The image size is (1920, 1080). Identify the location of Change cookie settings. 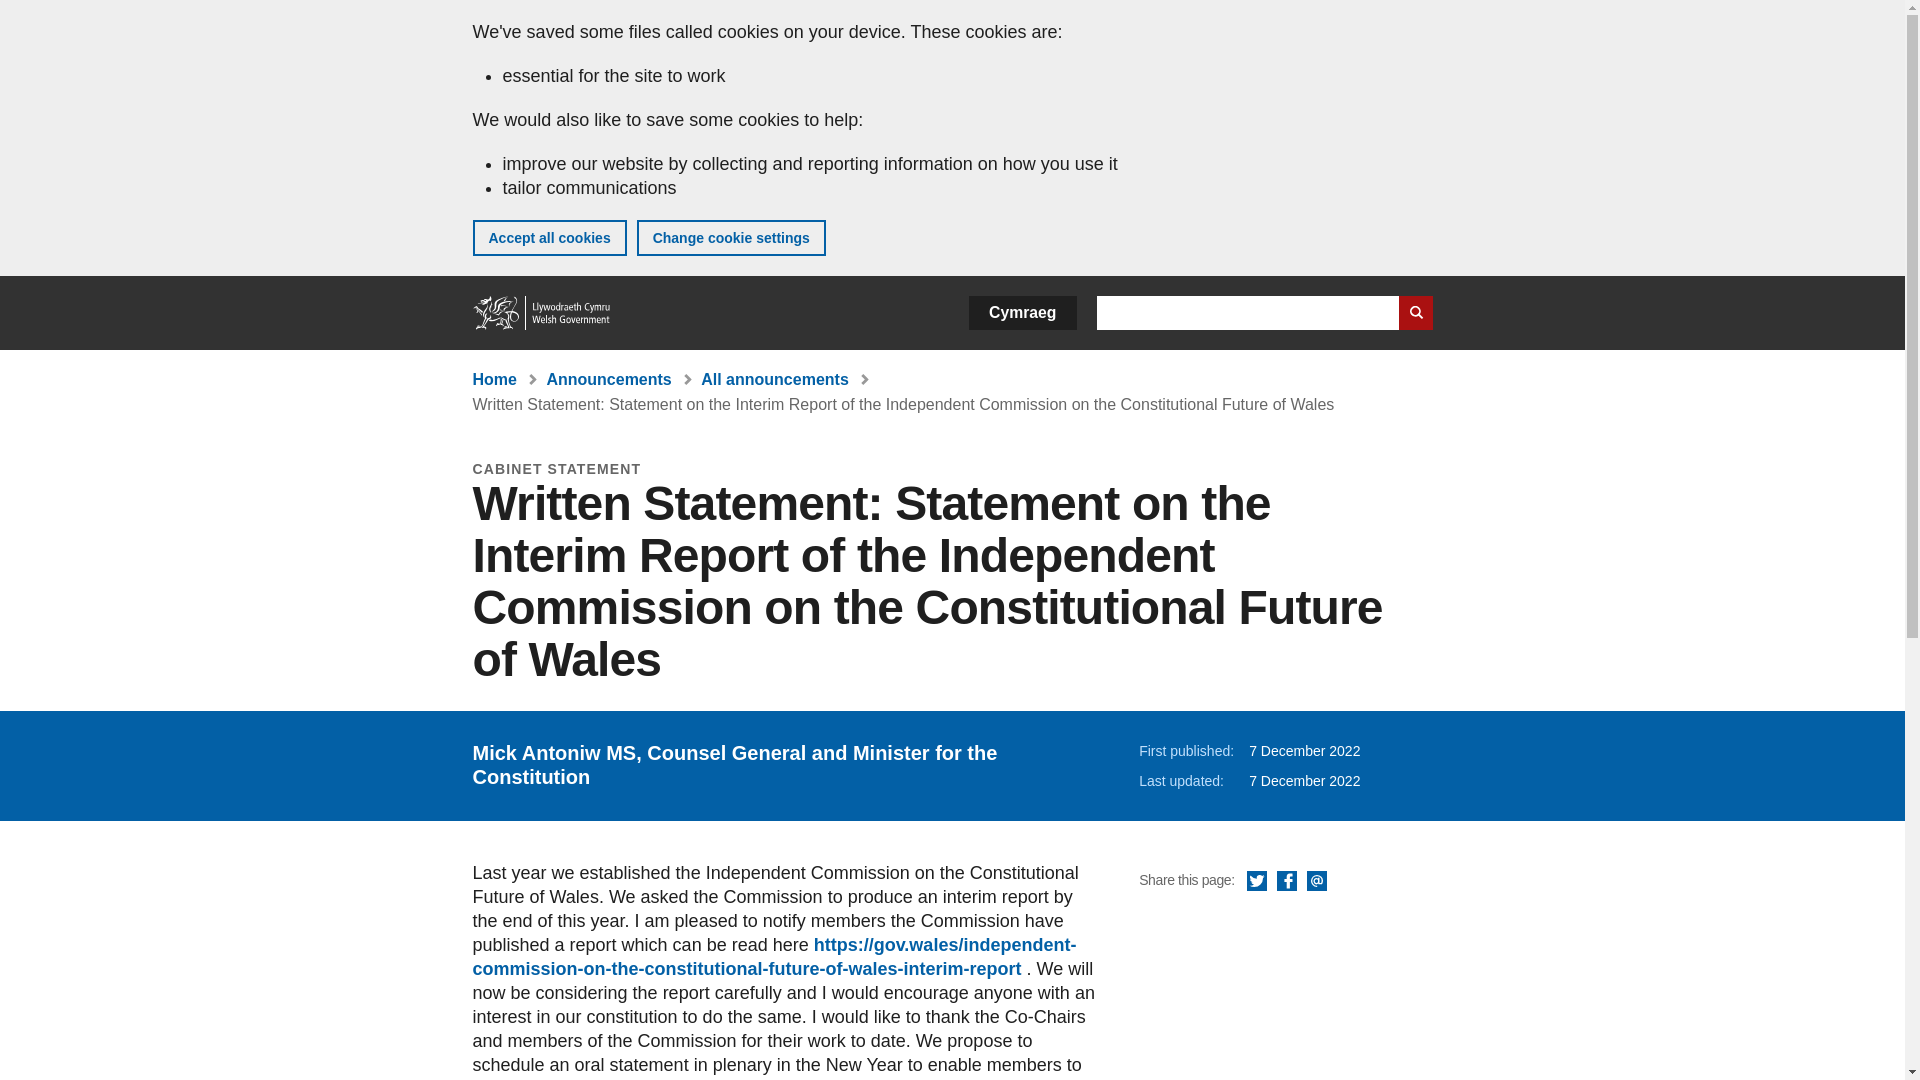
(731, 238).